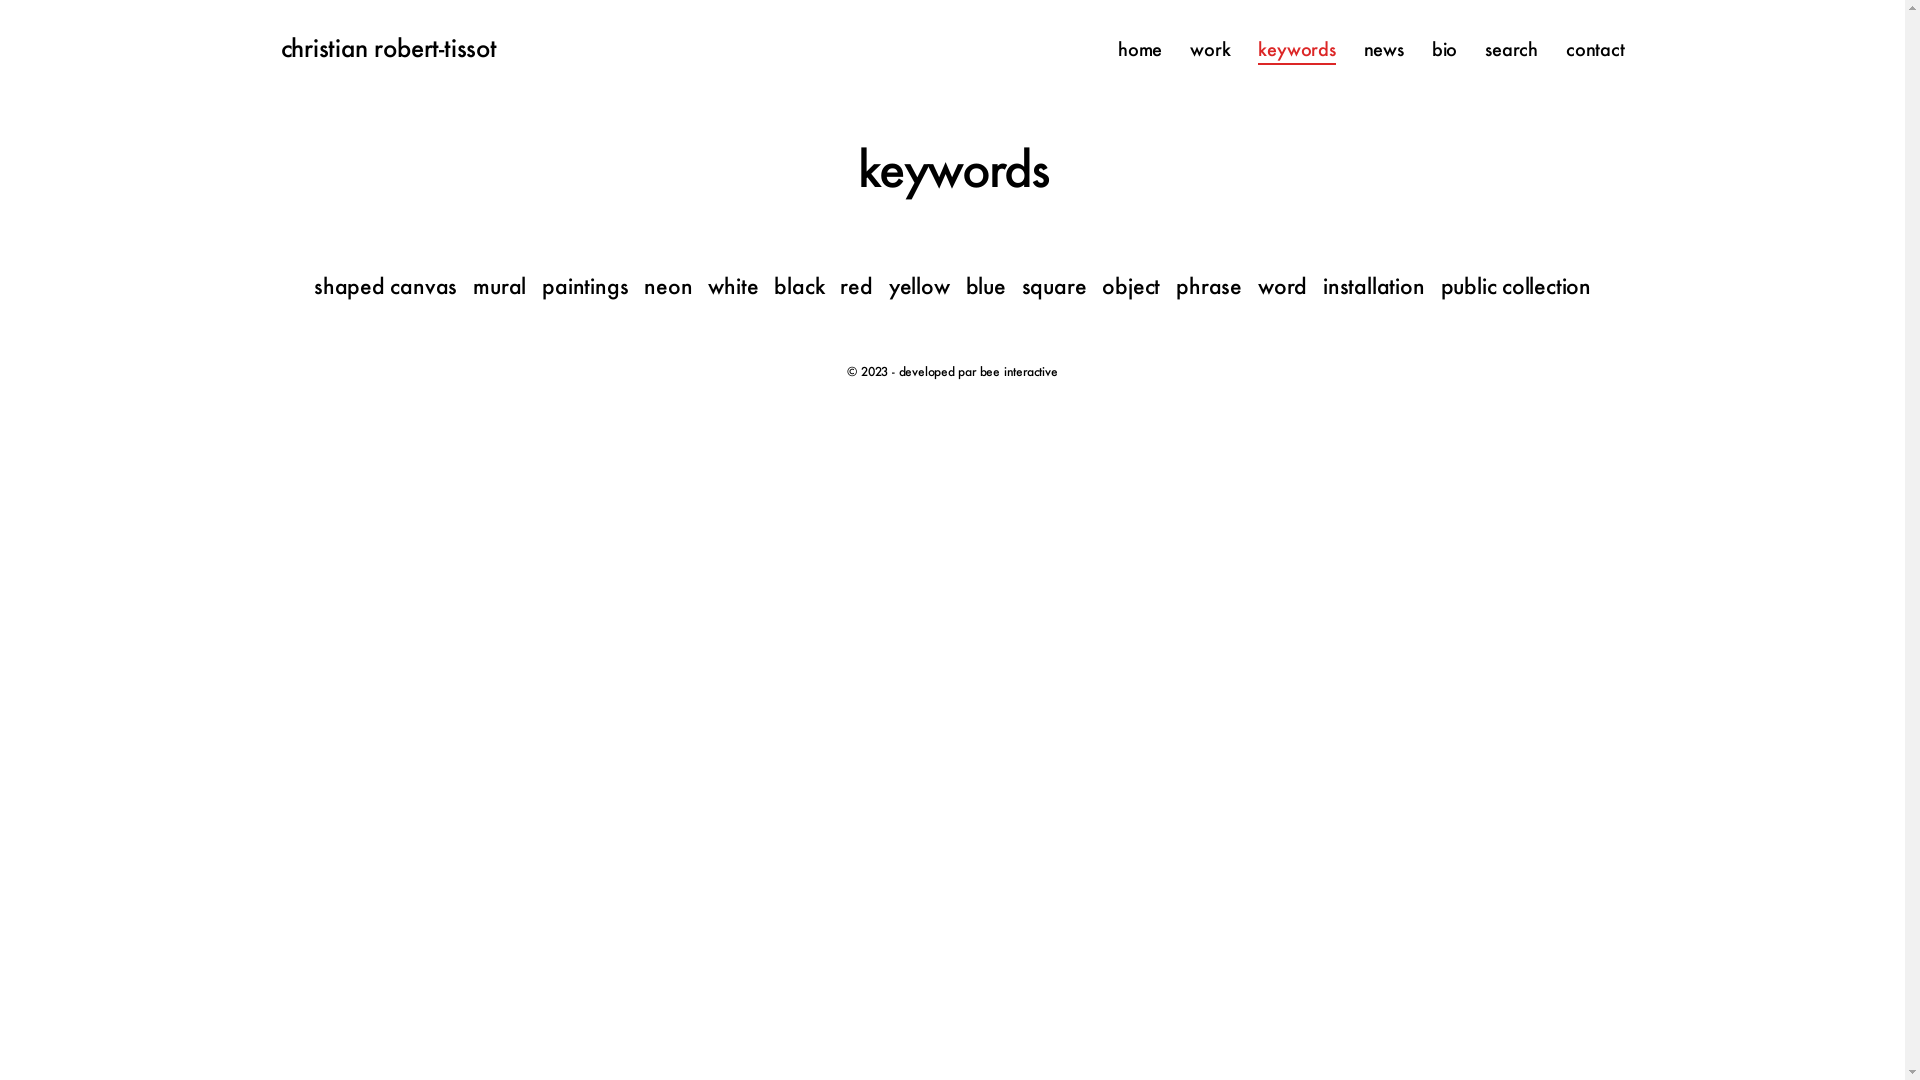  Describe the element at coordinates (668, 286) in the screenshot. I see `neon` at that location.